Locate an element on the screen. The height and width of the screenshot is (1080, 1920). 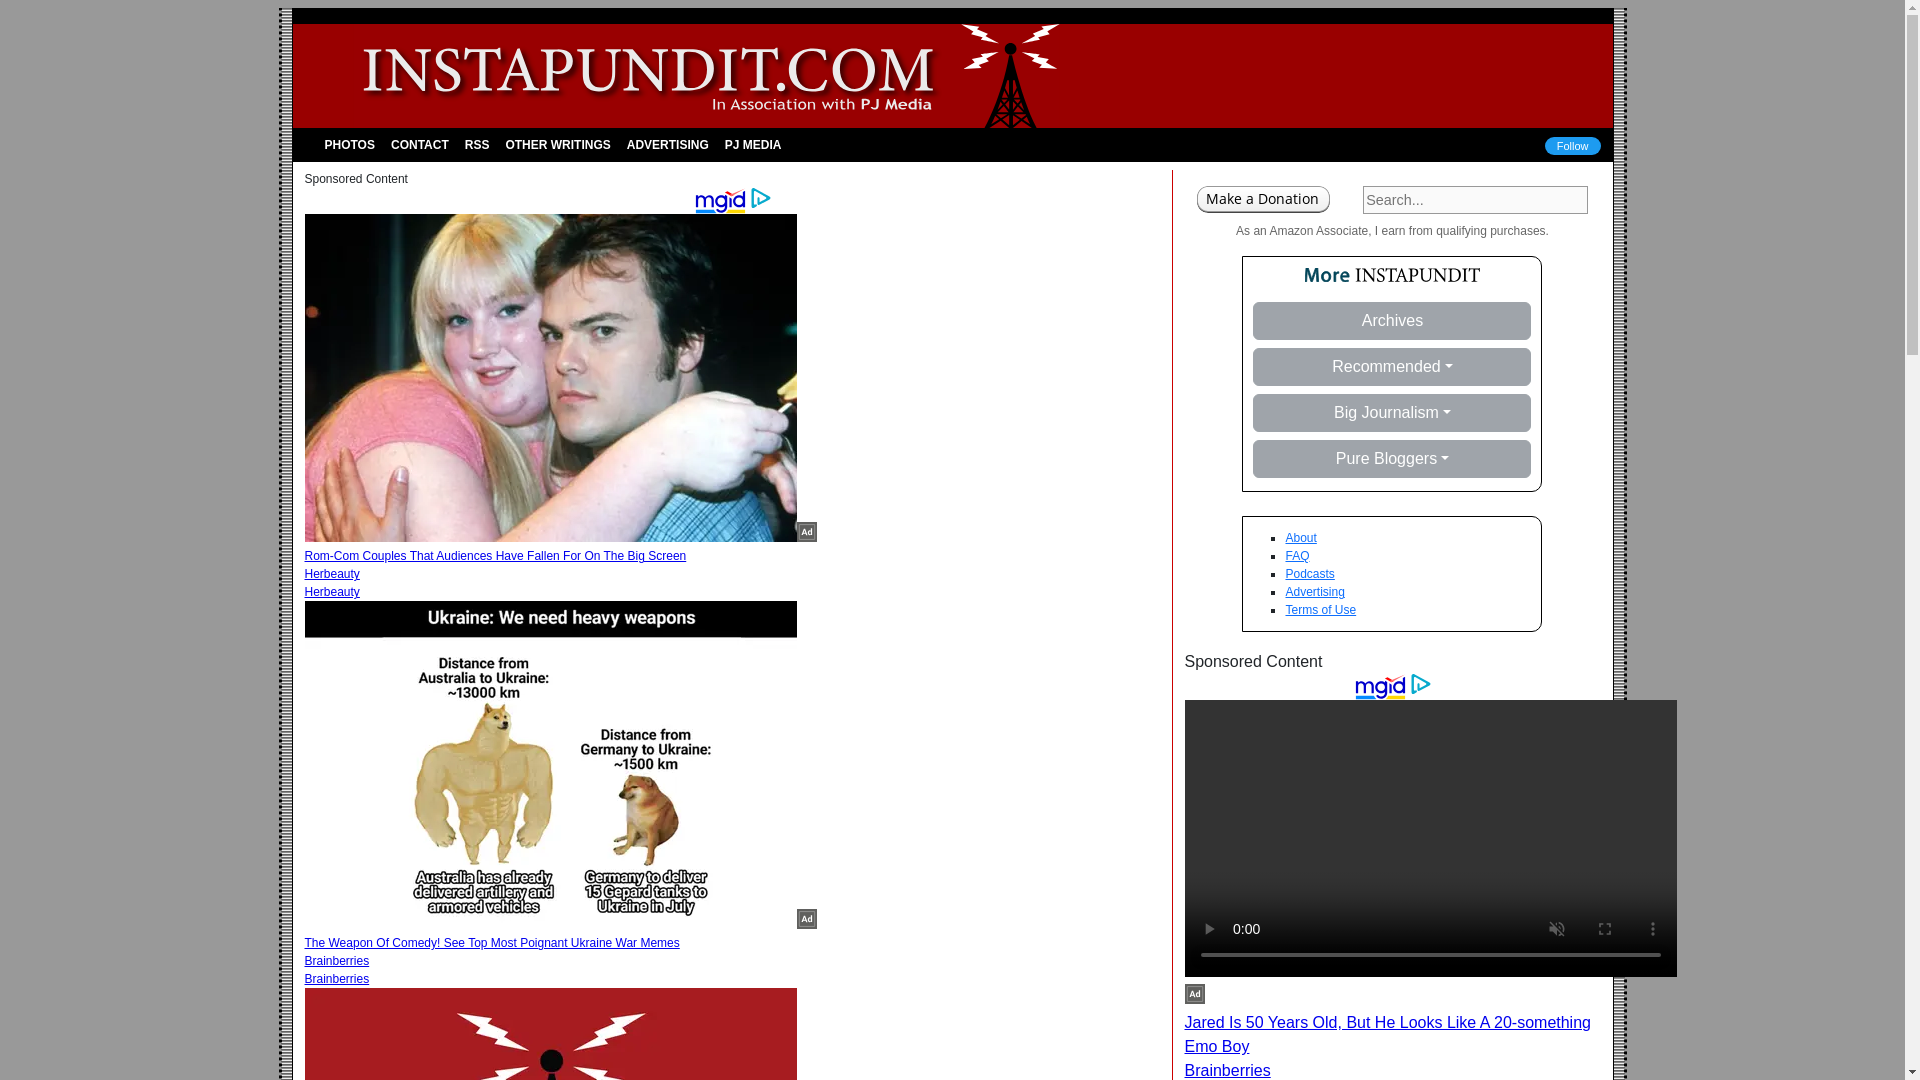
Other Writings is located at coordinates (558, 145).